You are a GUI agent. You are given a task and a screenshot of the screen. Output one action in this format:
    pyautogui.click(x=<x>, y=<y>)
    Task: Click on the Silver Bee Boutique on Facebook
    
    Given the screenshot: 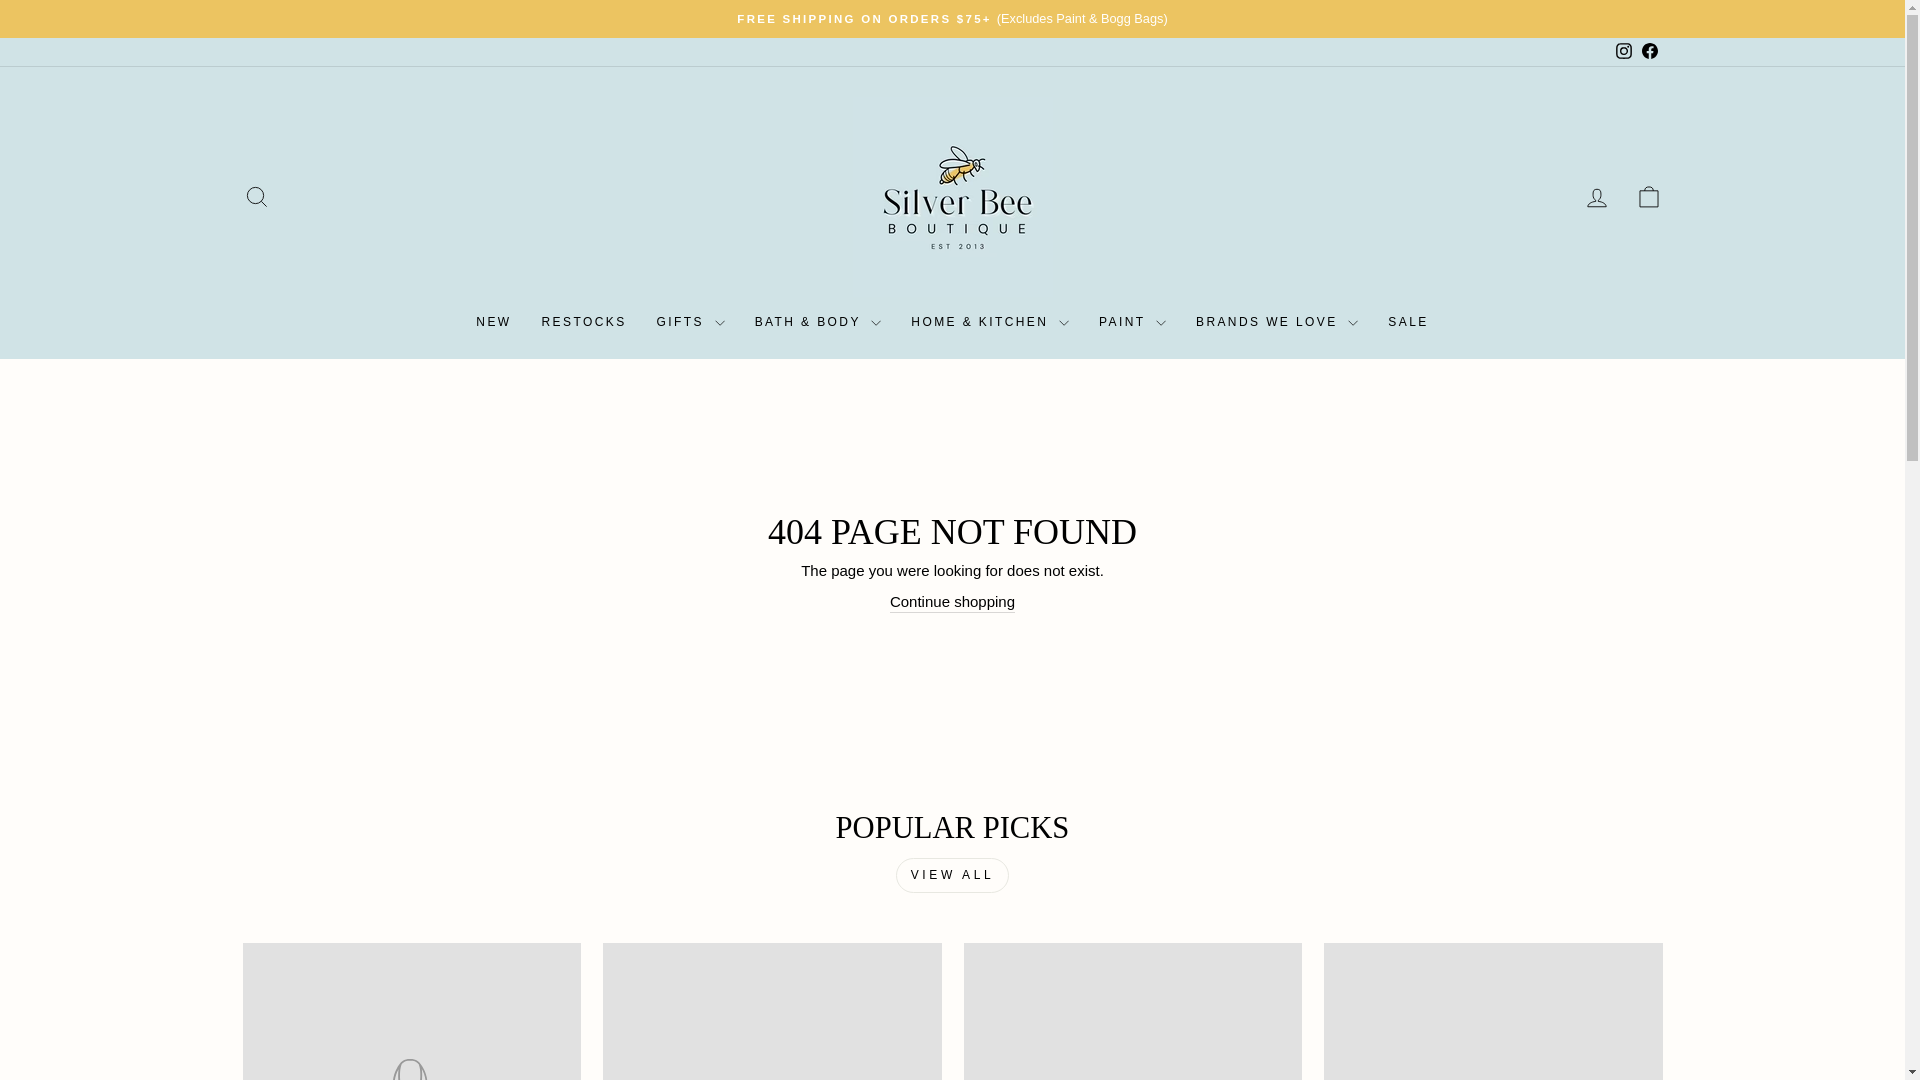 What is the action you would take?
    pyautogui.click(x=1648, y=51)
    